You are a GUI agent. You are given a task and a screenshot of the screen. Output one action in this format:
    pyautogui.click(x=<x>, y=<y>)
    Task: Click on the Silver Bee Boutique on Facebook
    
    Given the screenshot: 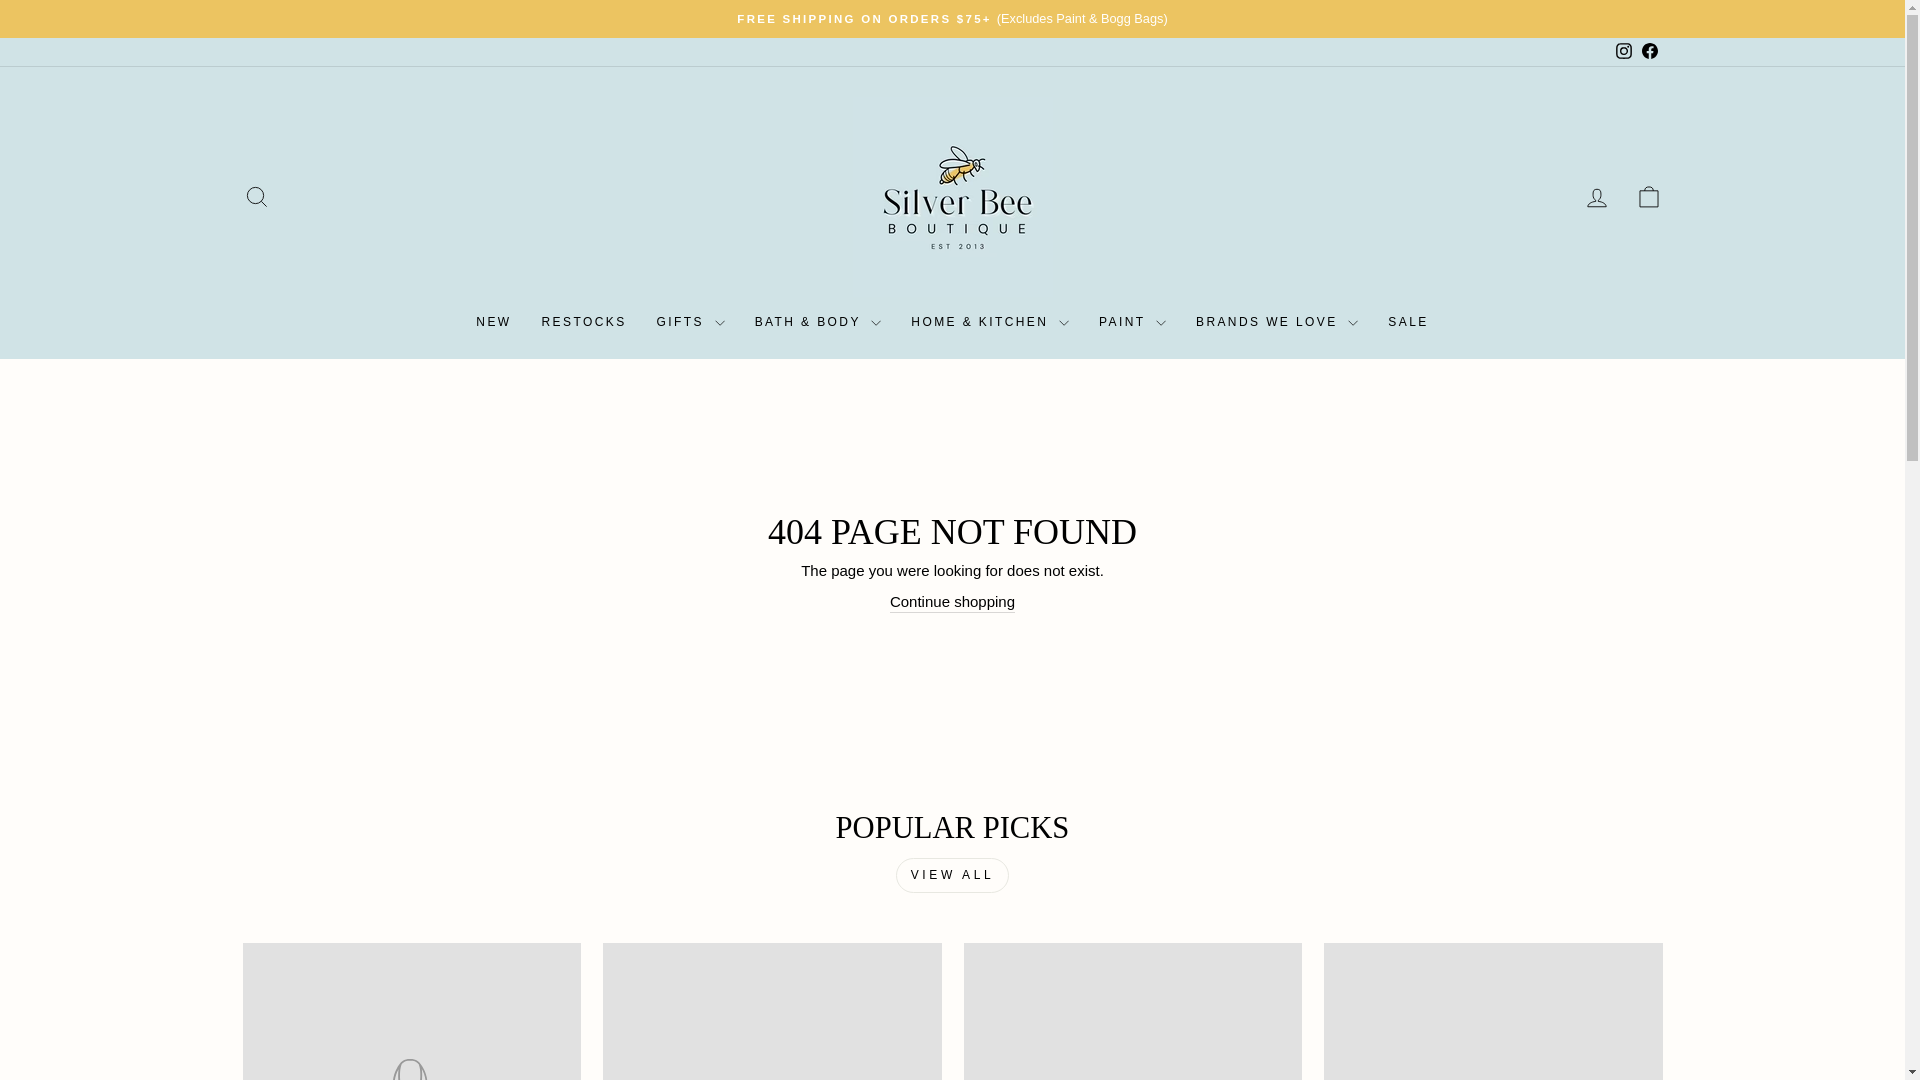 What is the action you would take?
    pyautogui.click(x=1648, y=51)
    